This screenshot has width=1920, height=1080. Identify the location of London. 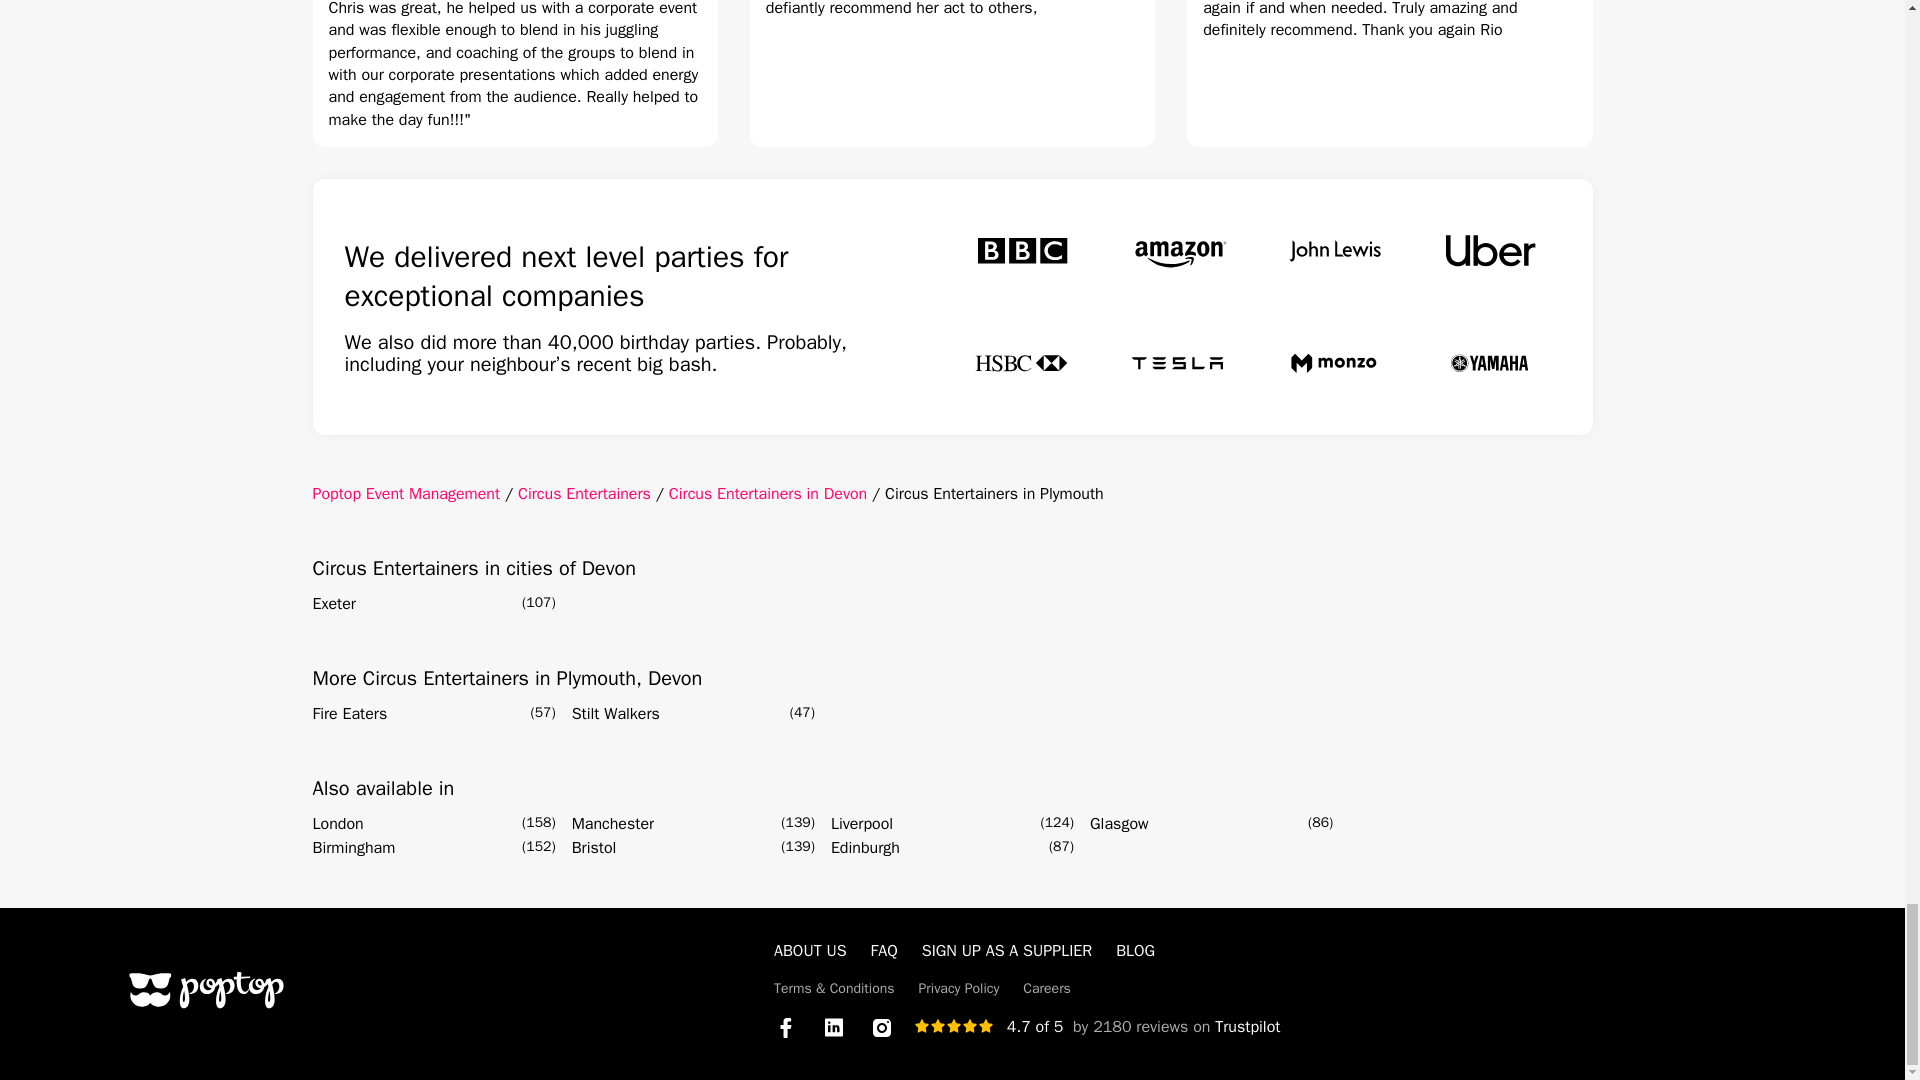
(336, 824).